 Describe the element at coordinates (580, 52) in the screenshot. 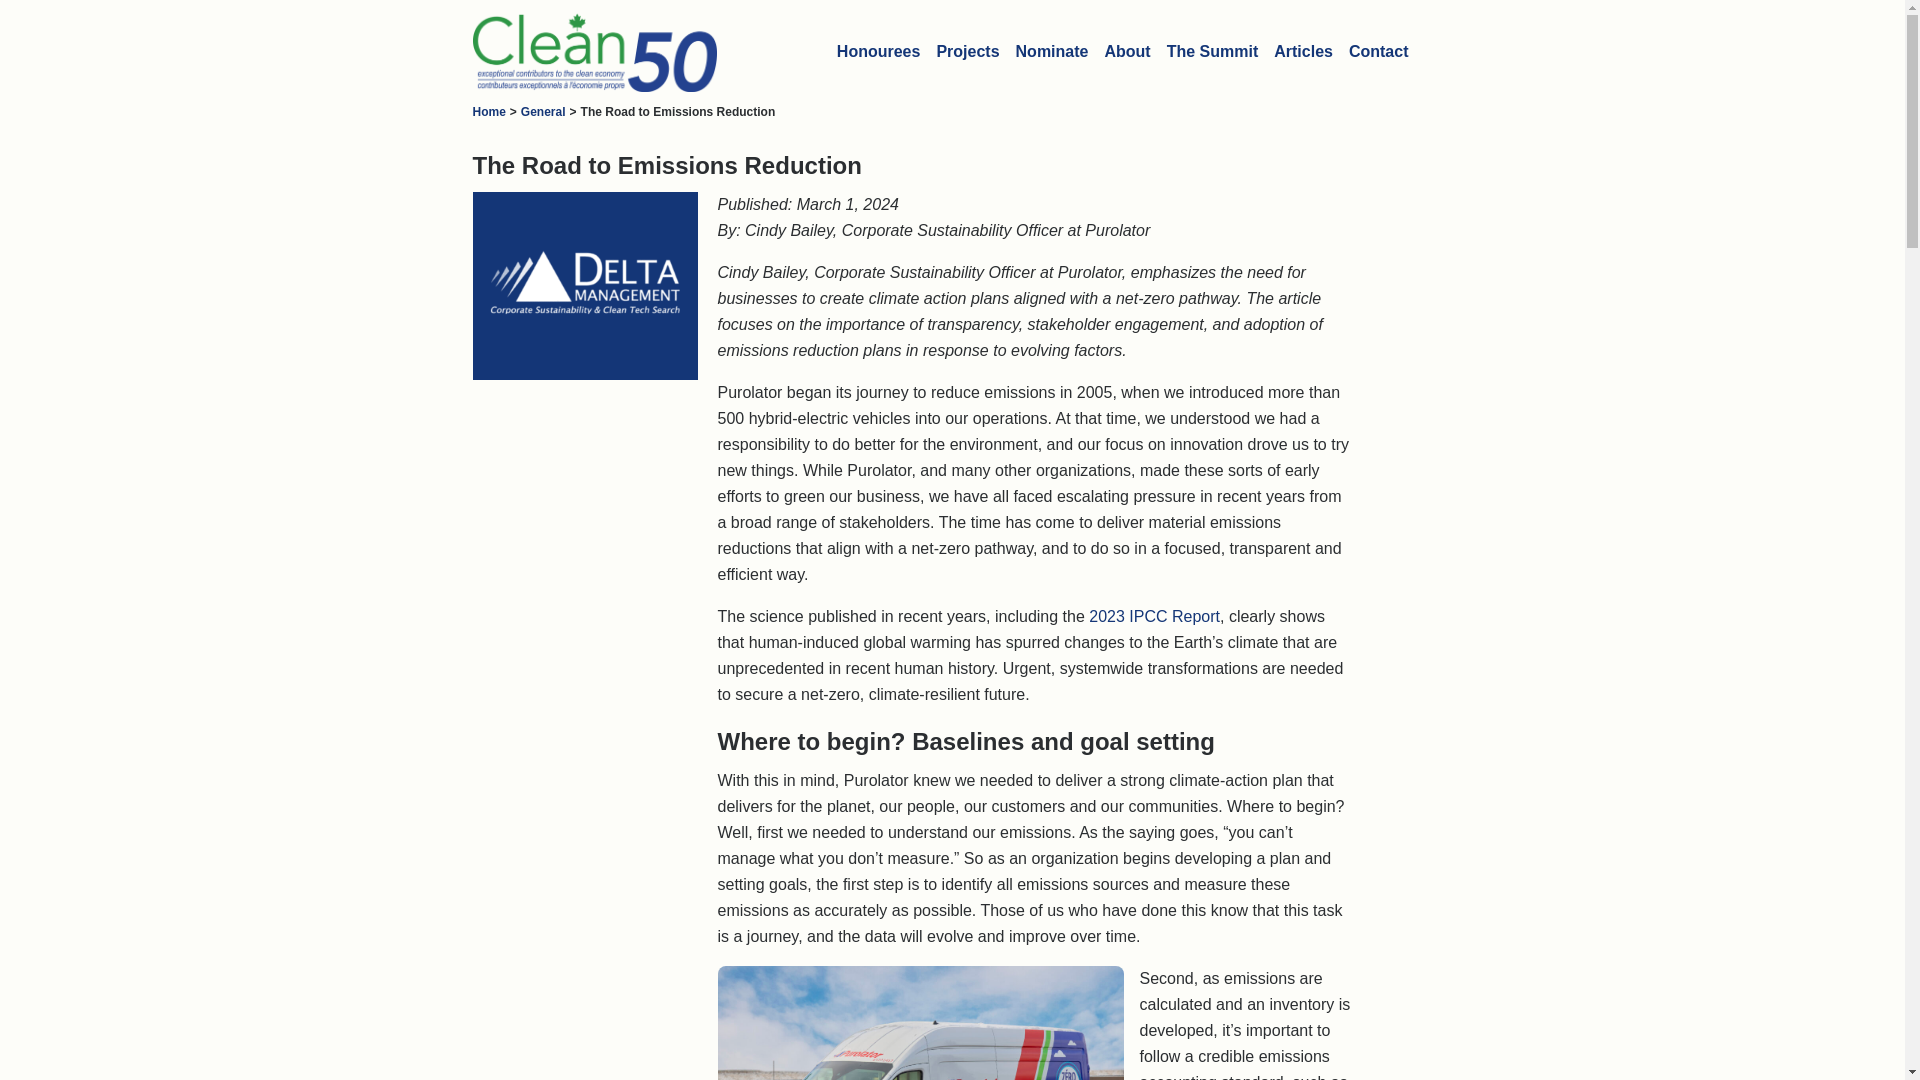

I see `Clean50` at that location.